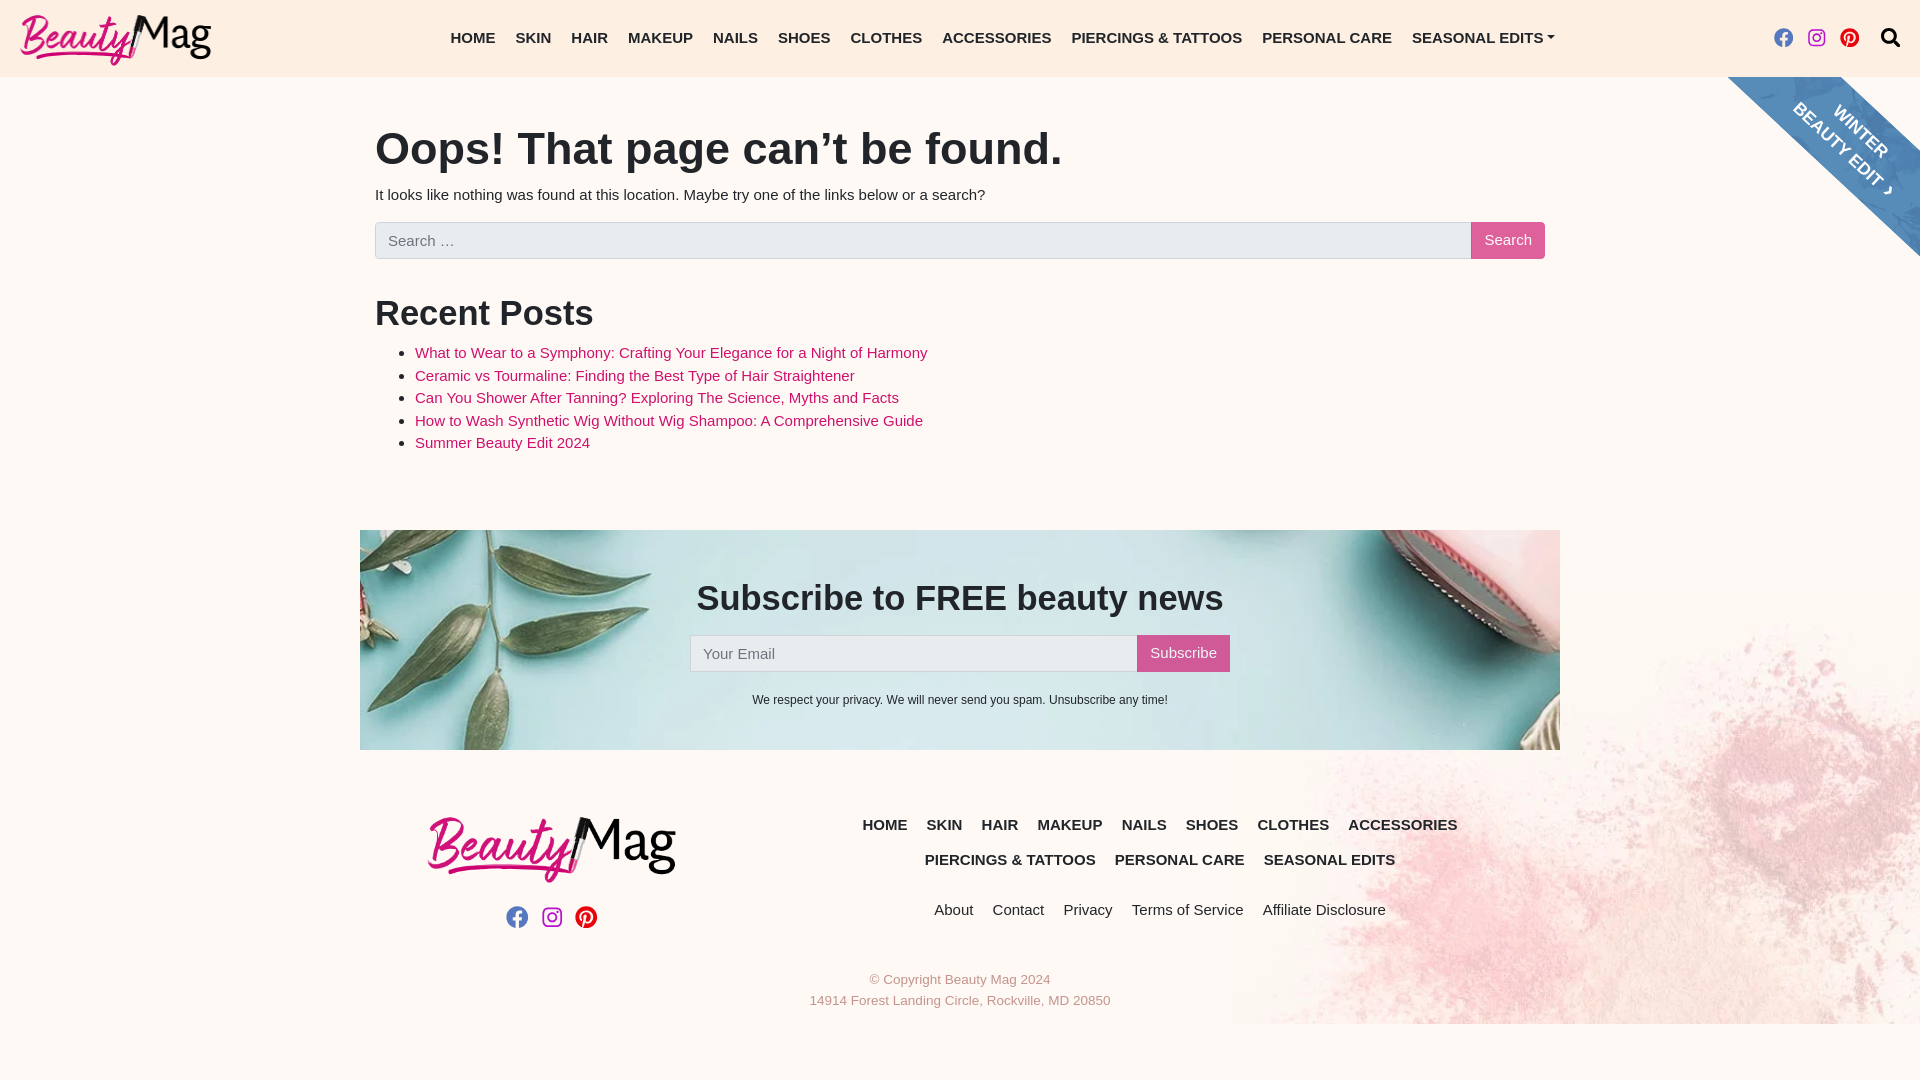 The image size is (1920, 1080). I want to click on CLOTHES, so click(886, 38).